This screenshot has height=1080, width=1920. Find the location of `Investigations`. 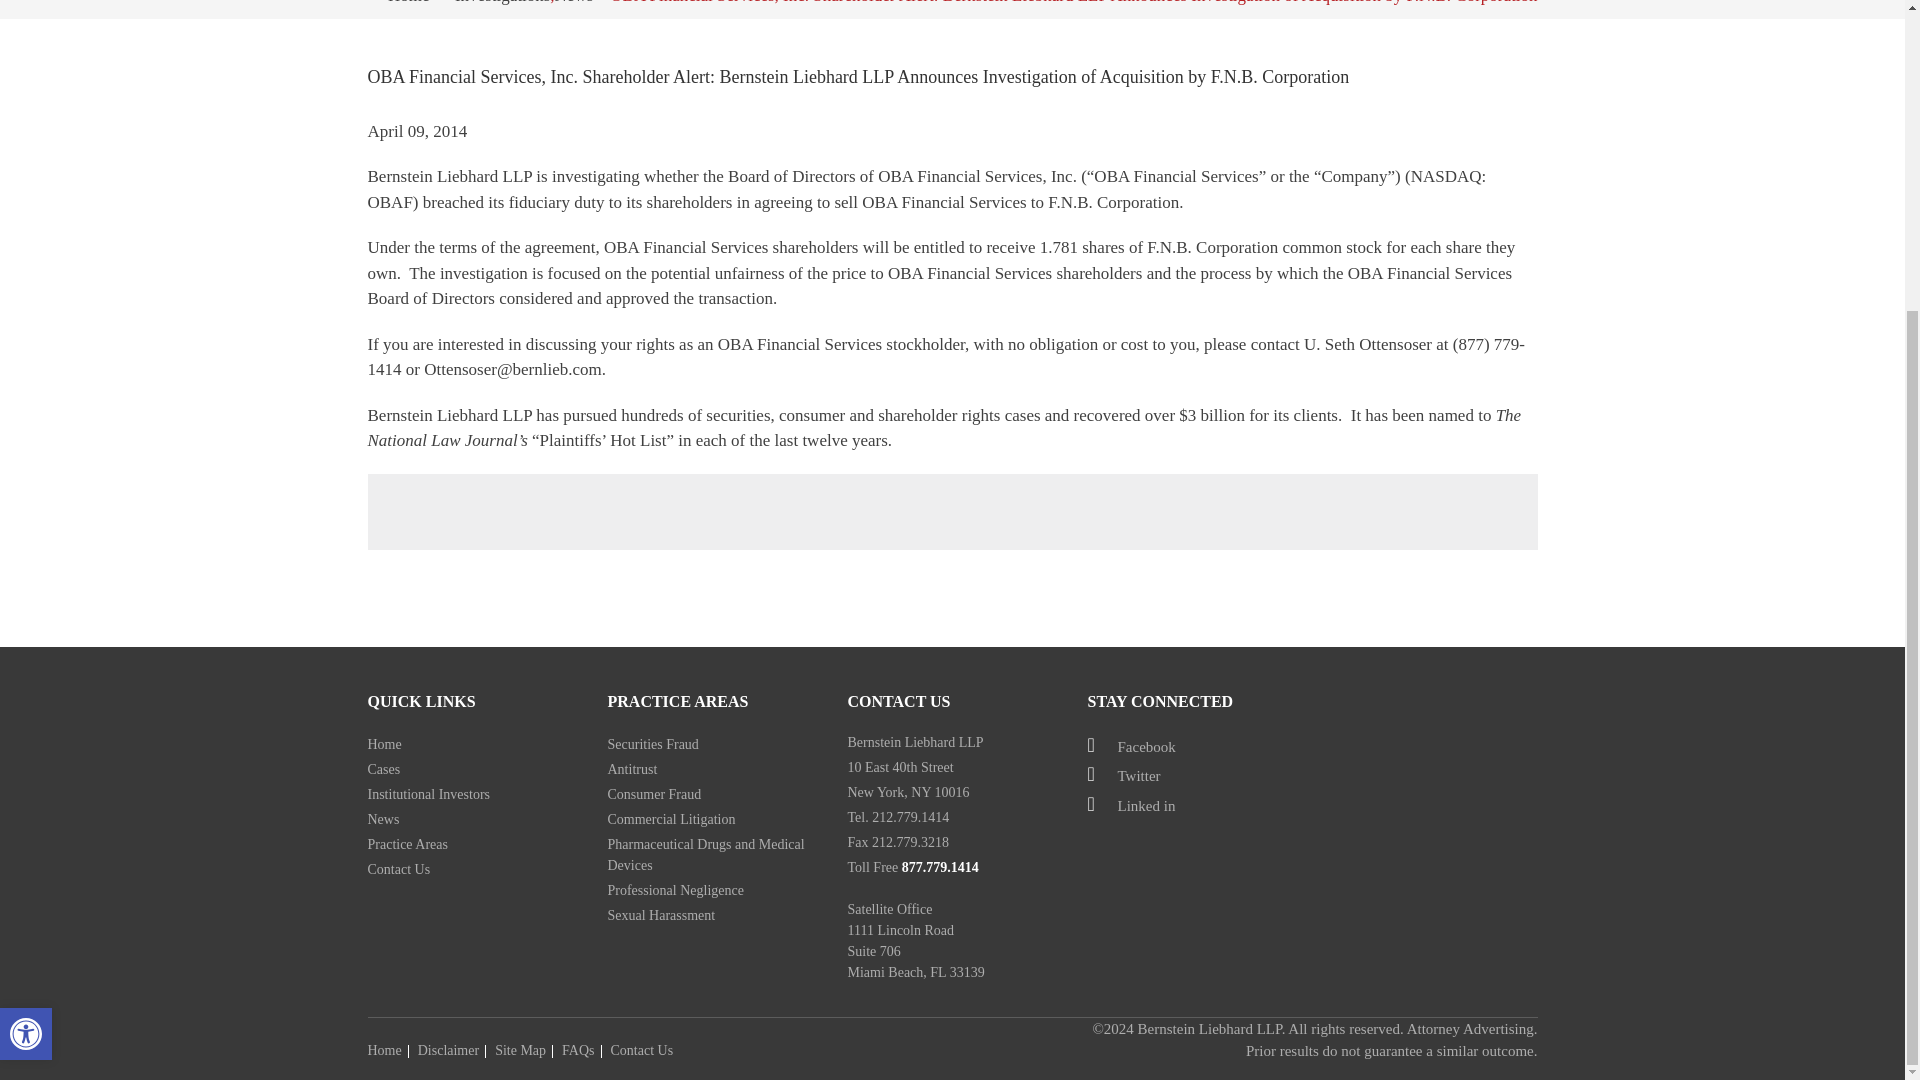

Investigations is located at coordinates (502, 2).